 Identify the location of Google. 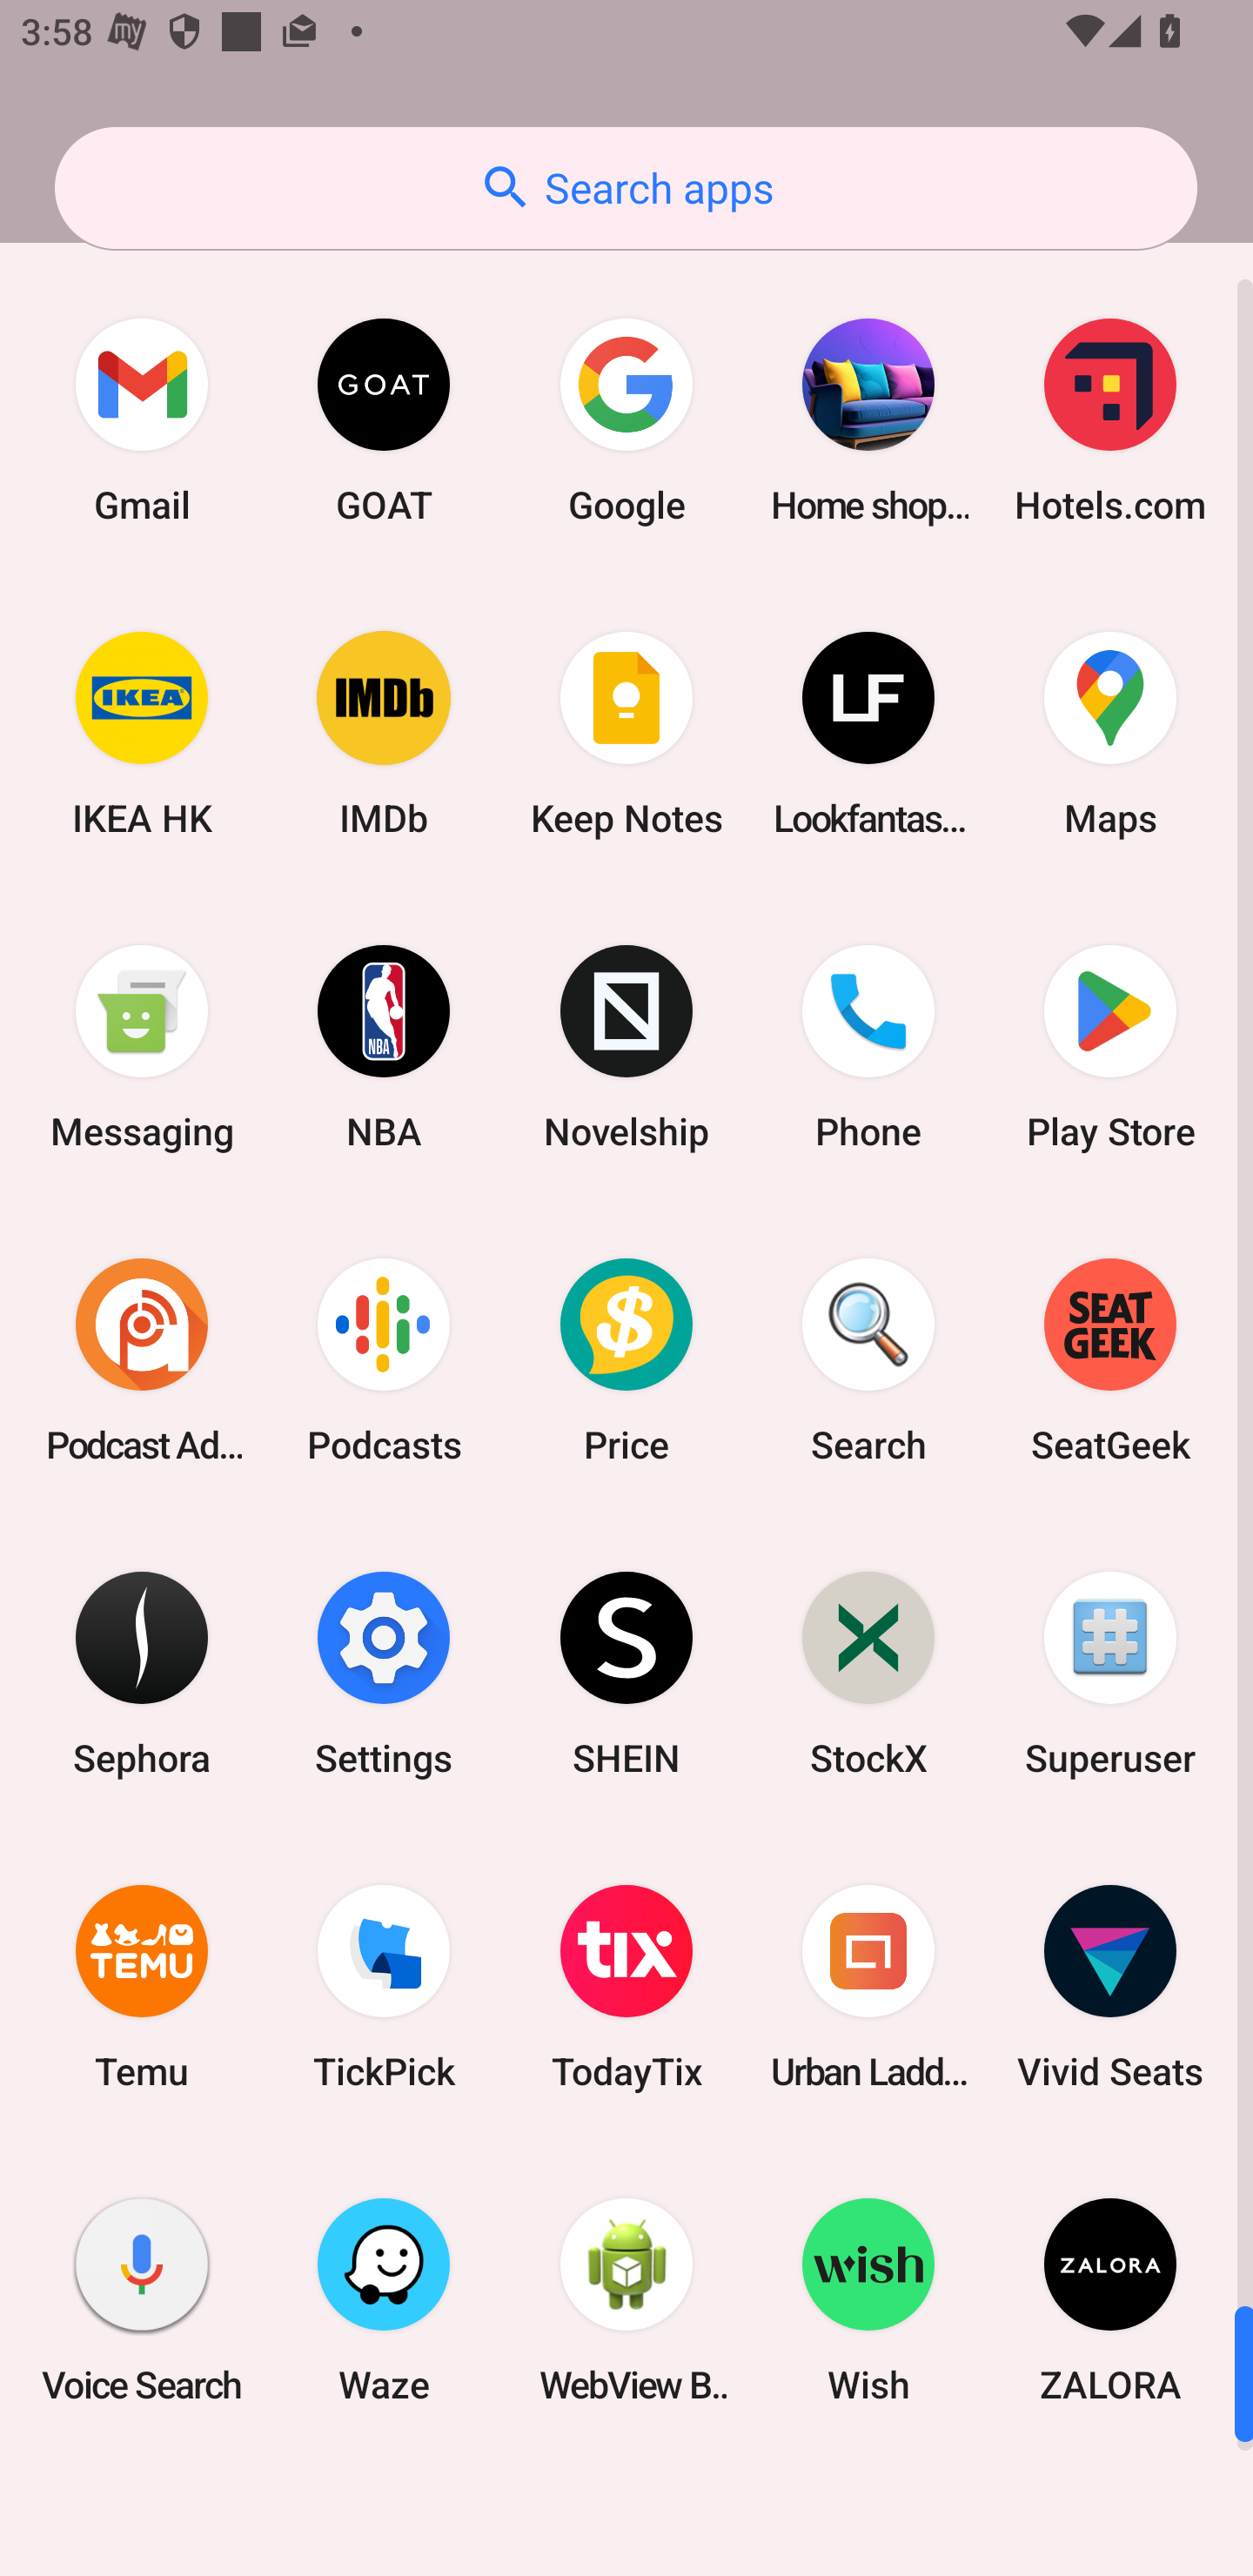
(626, 419).